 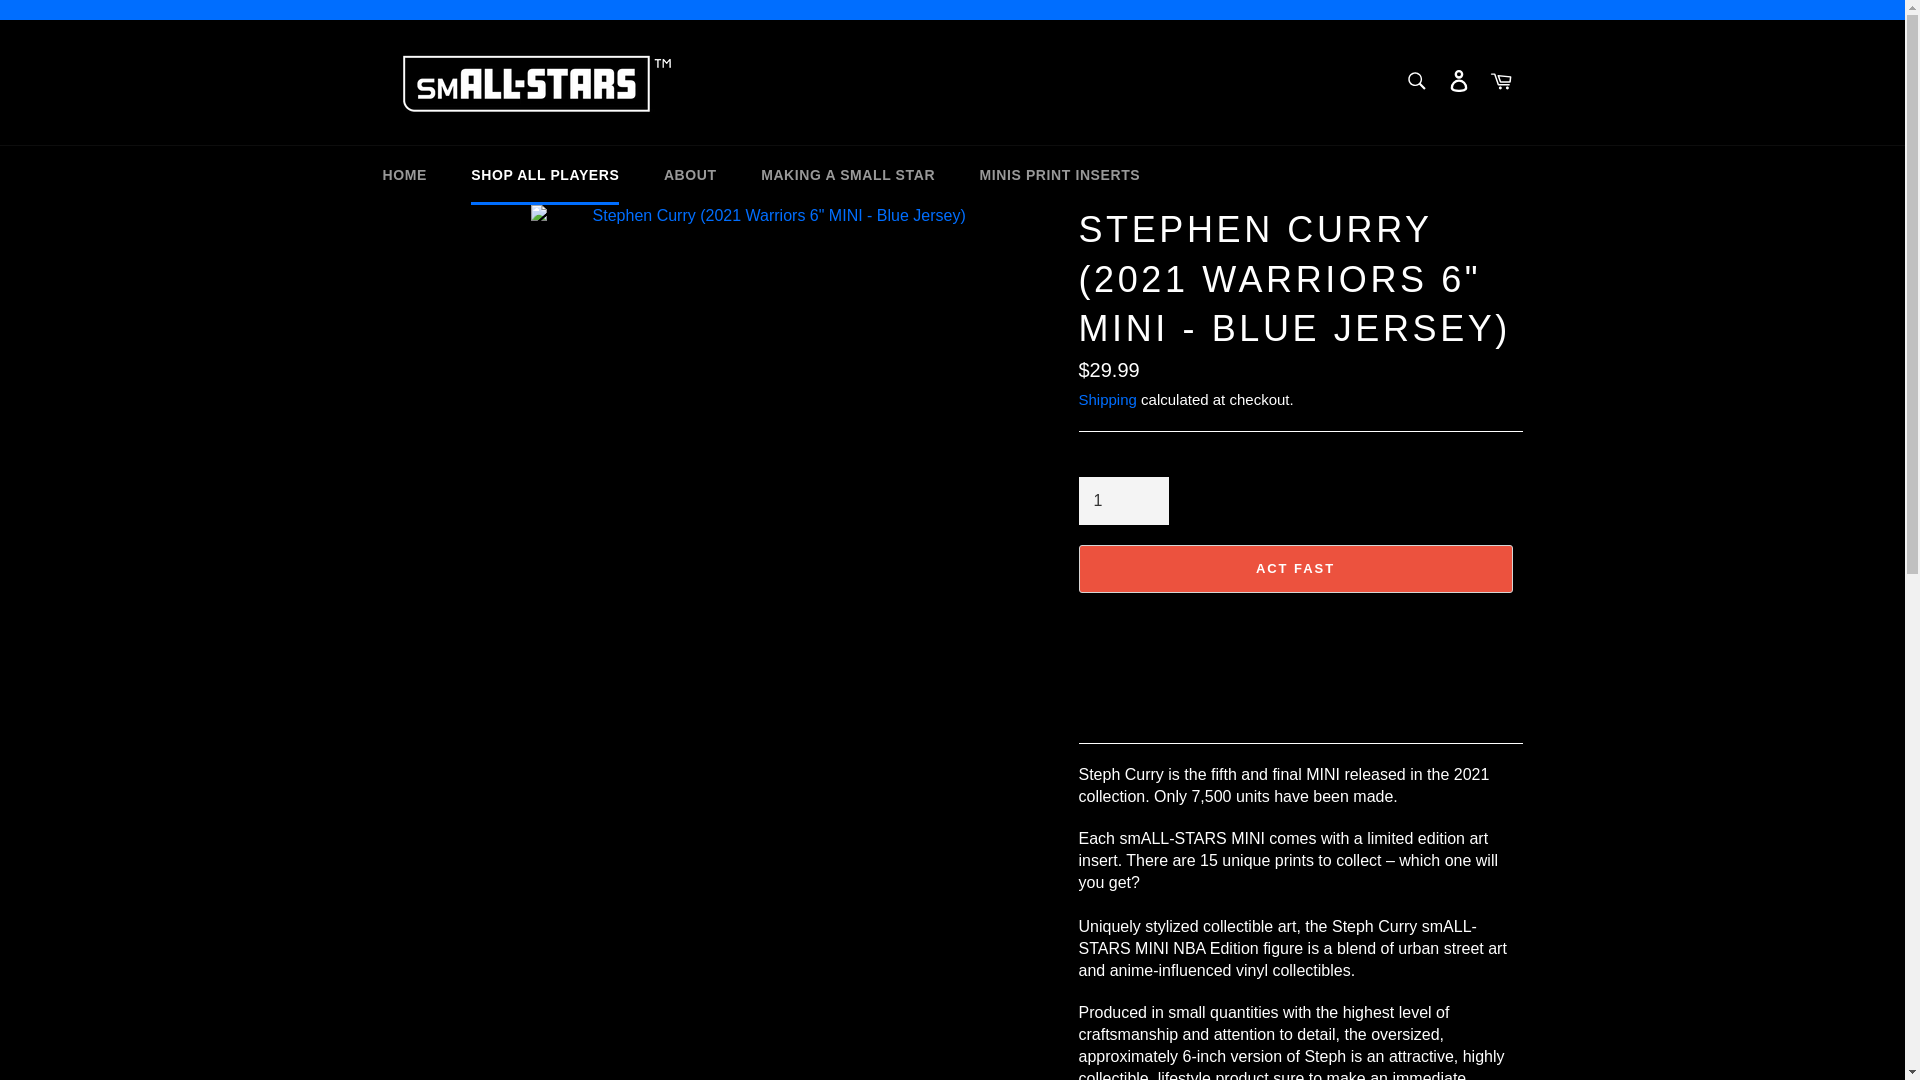 I want to click on ACT FAST, so click(x=1294, y=568).